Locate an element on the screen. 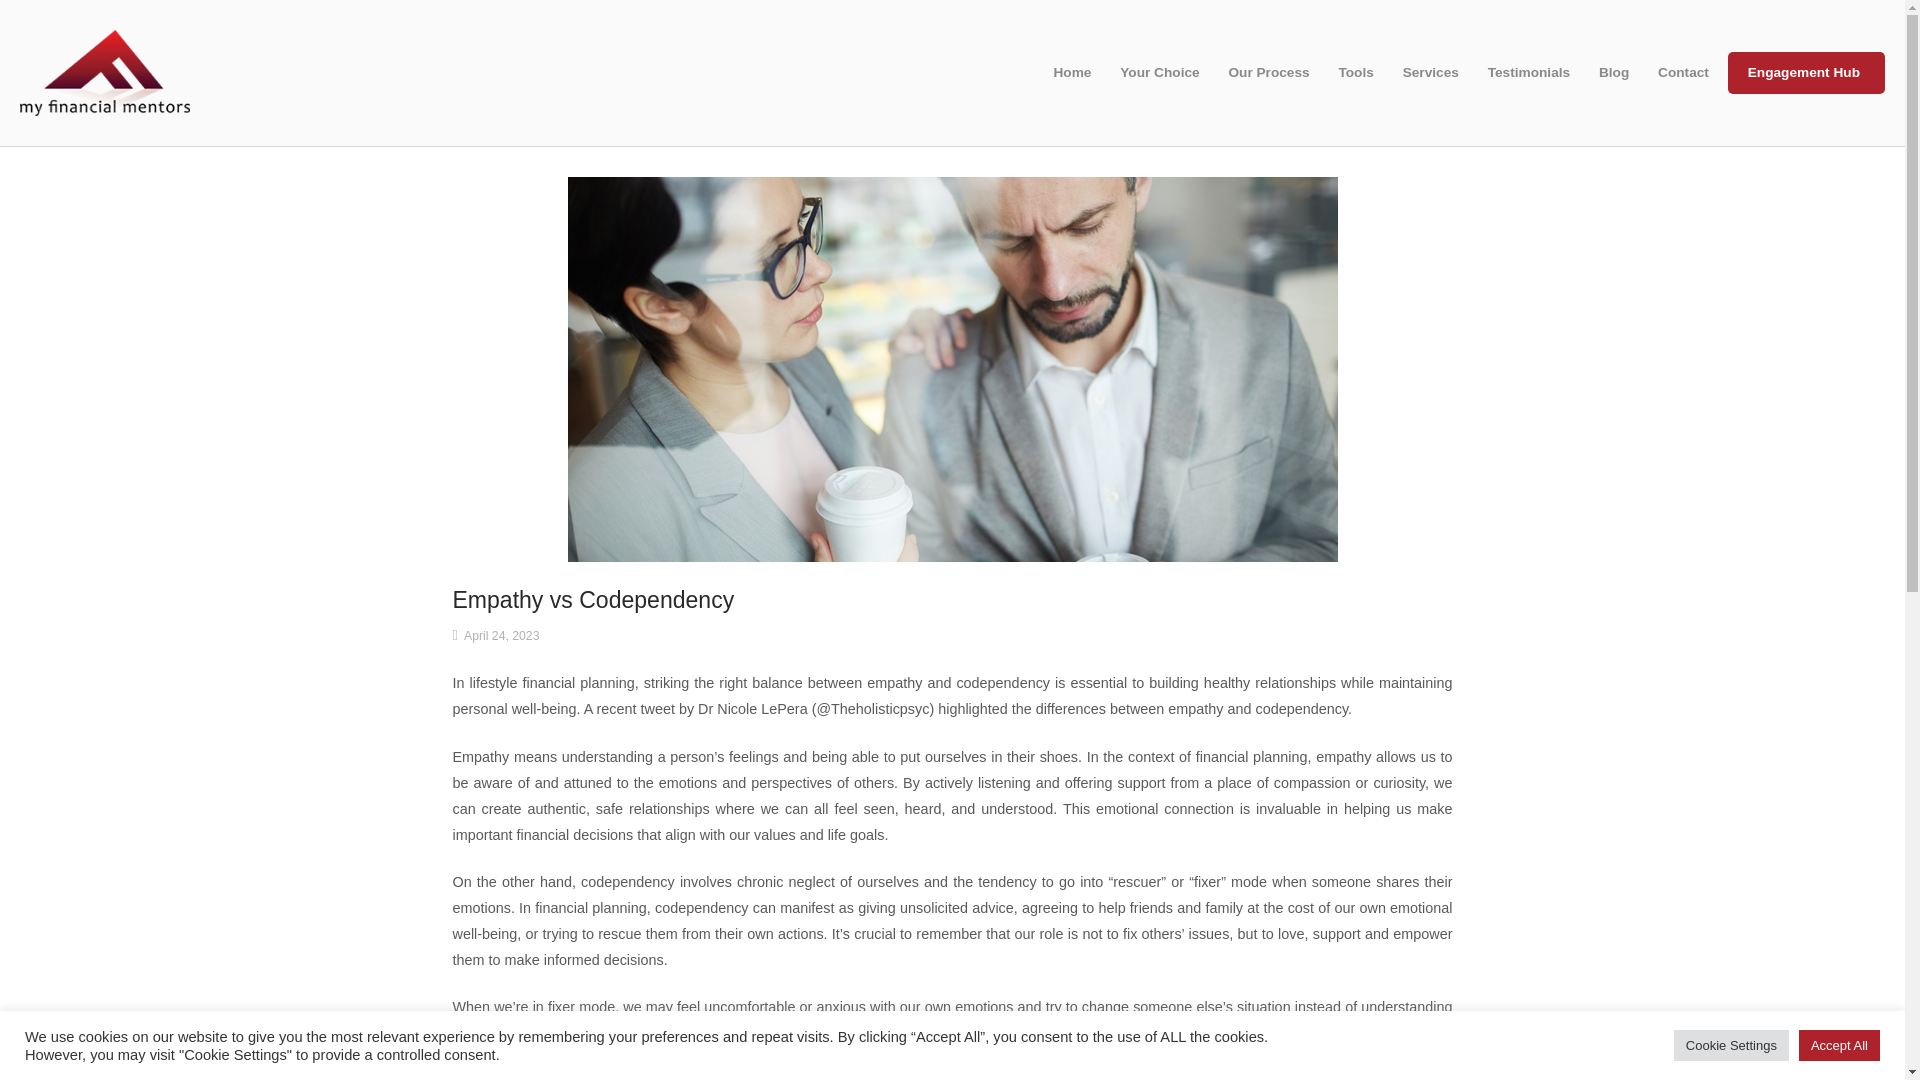 The width and height of the screenshot is (1920, 1080). Home is located at coordinates (104, 71).